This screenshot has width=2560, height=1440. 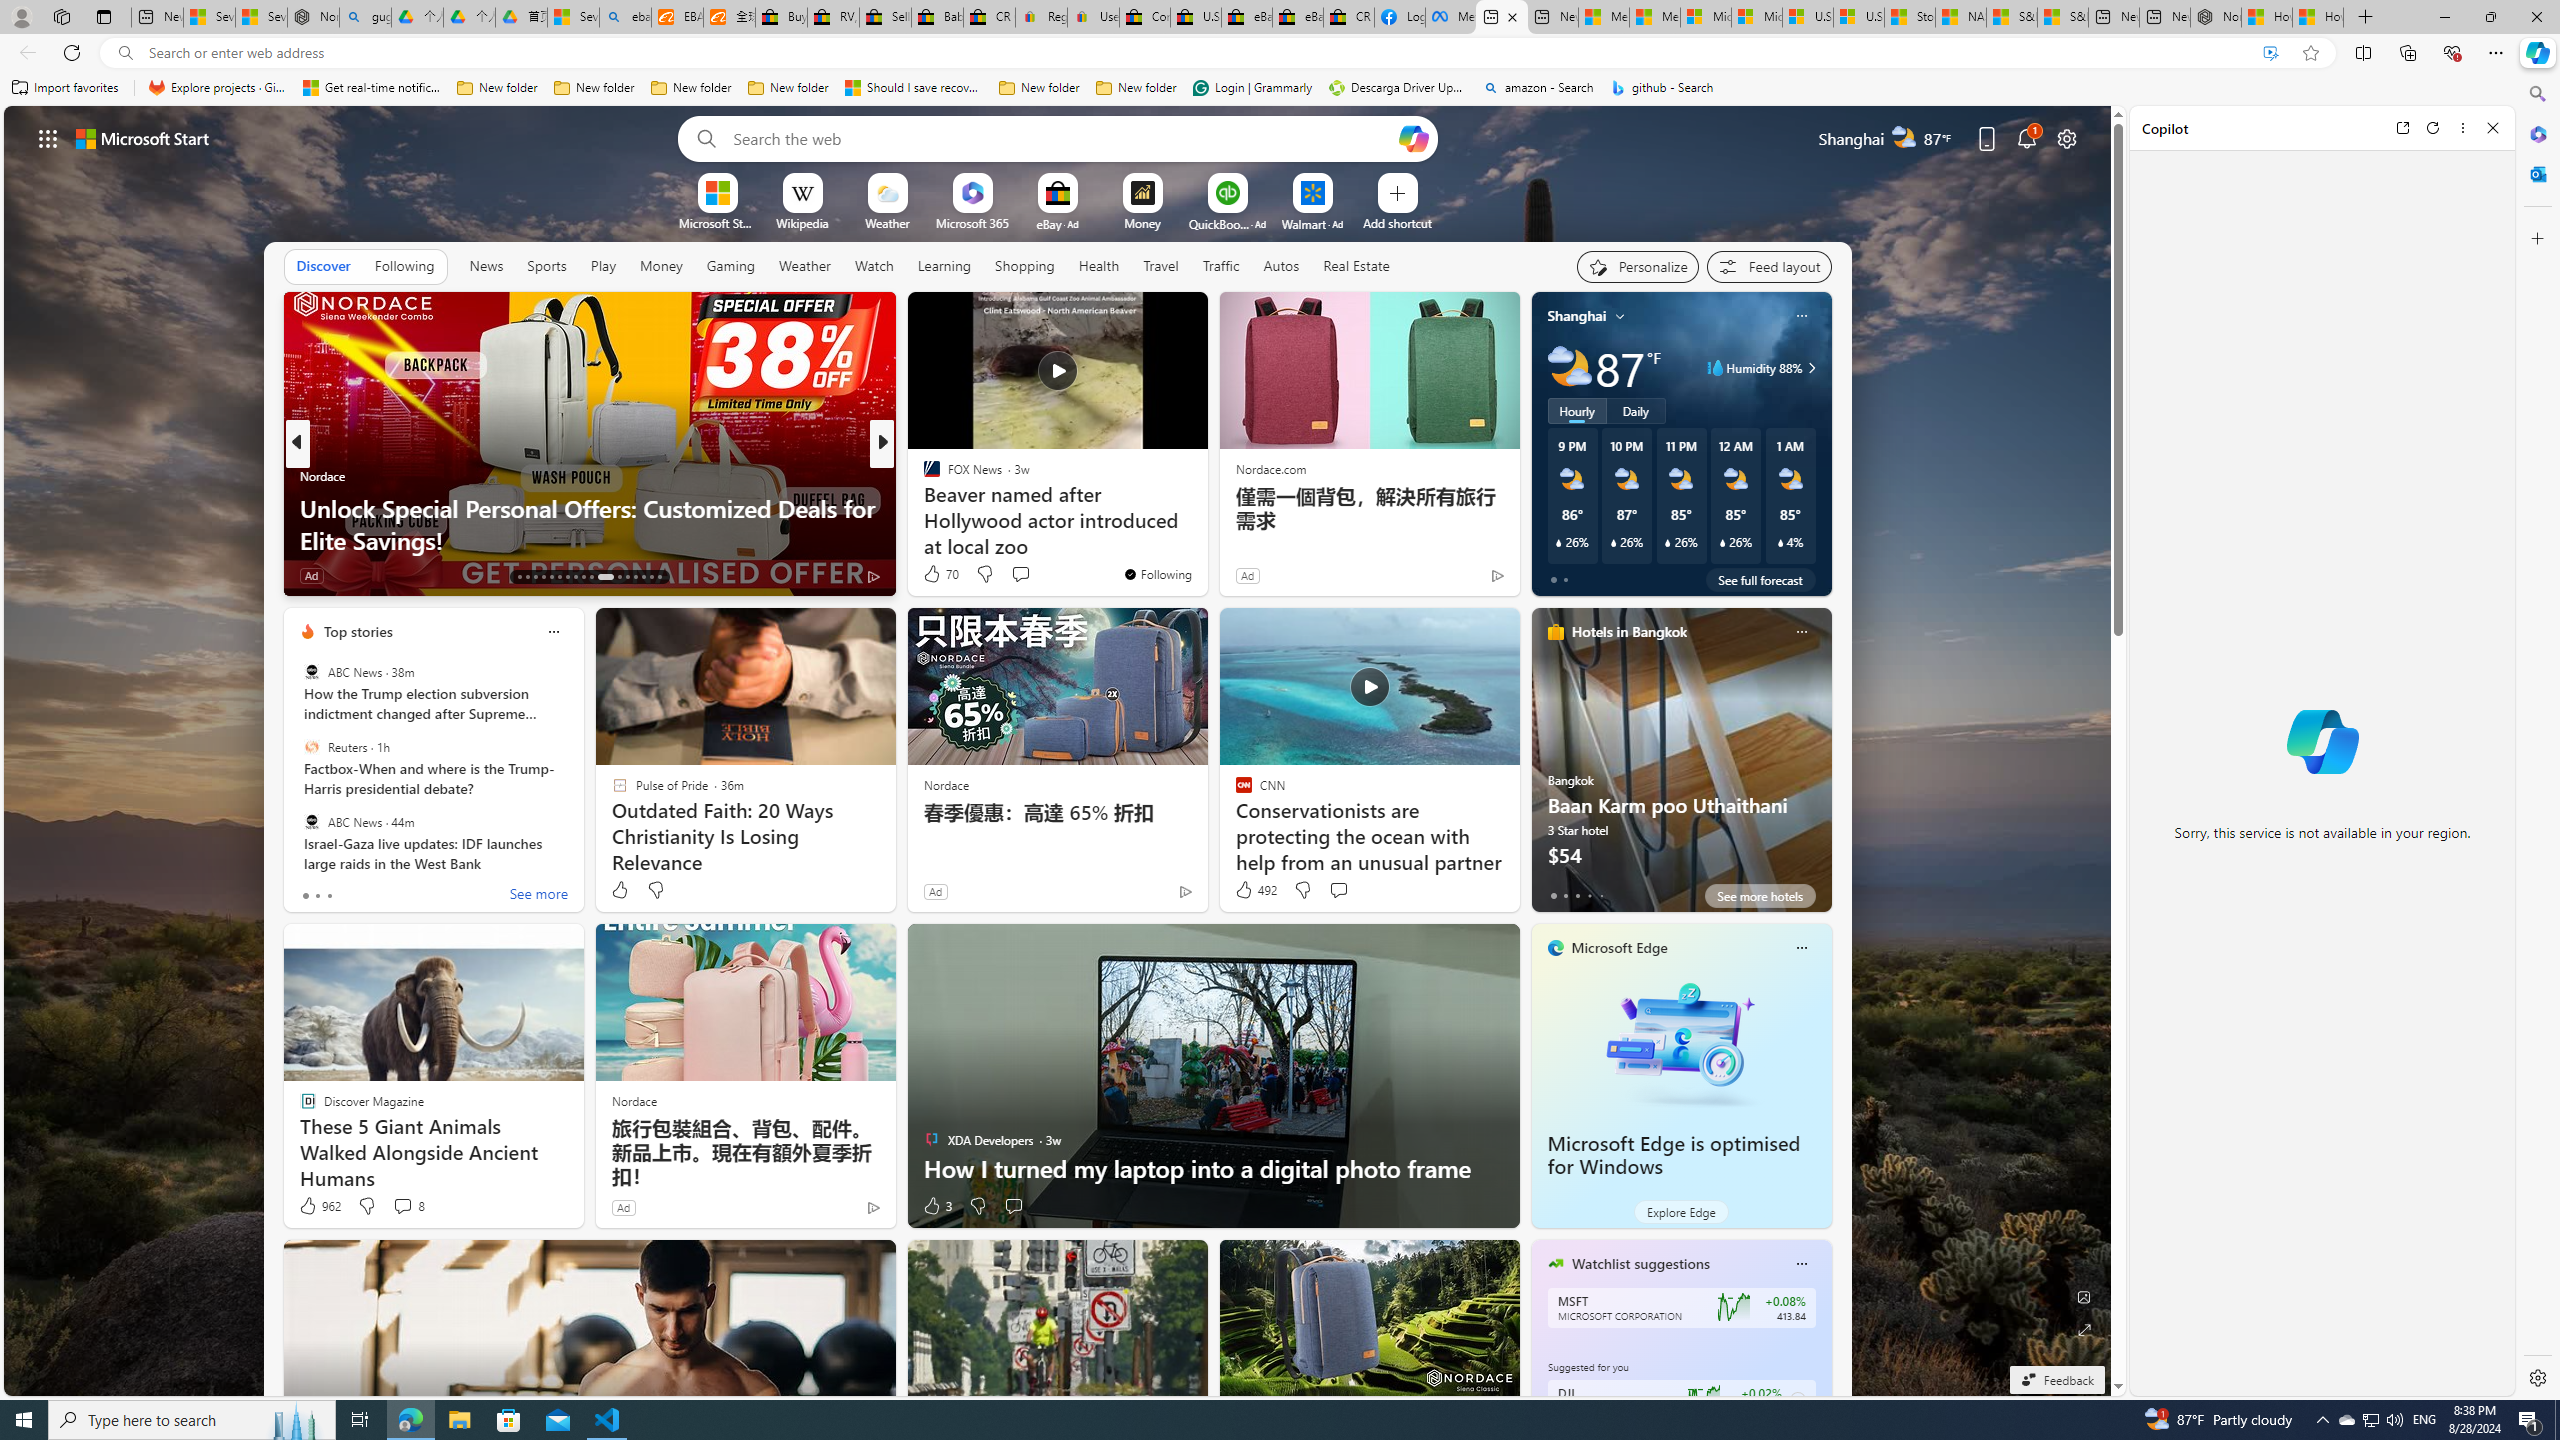 I want to click on Add a site, so click(x=1396, y=222).